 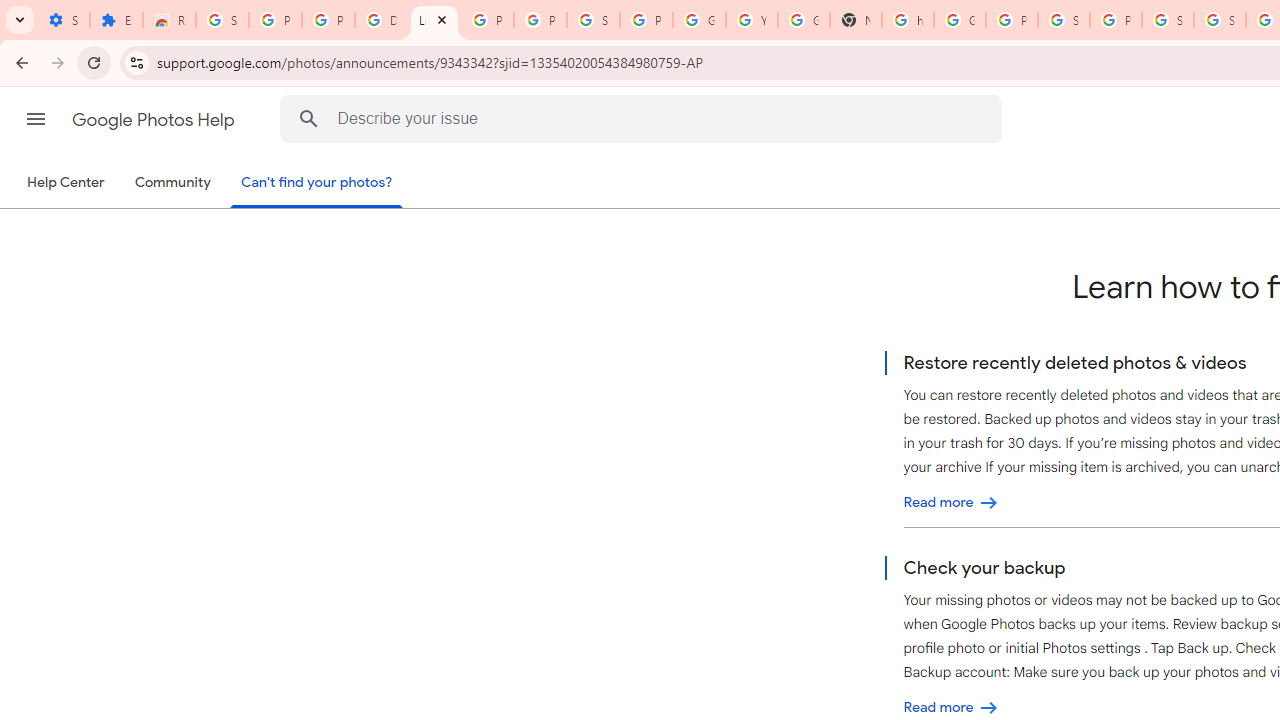 I want to click on Sign in - Google Accounts, so click(x=1220, y=20).